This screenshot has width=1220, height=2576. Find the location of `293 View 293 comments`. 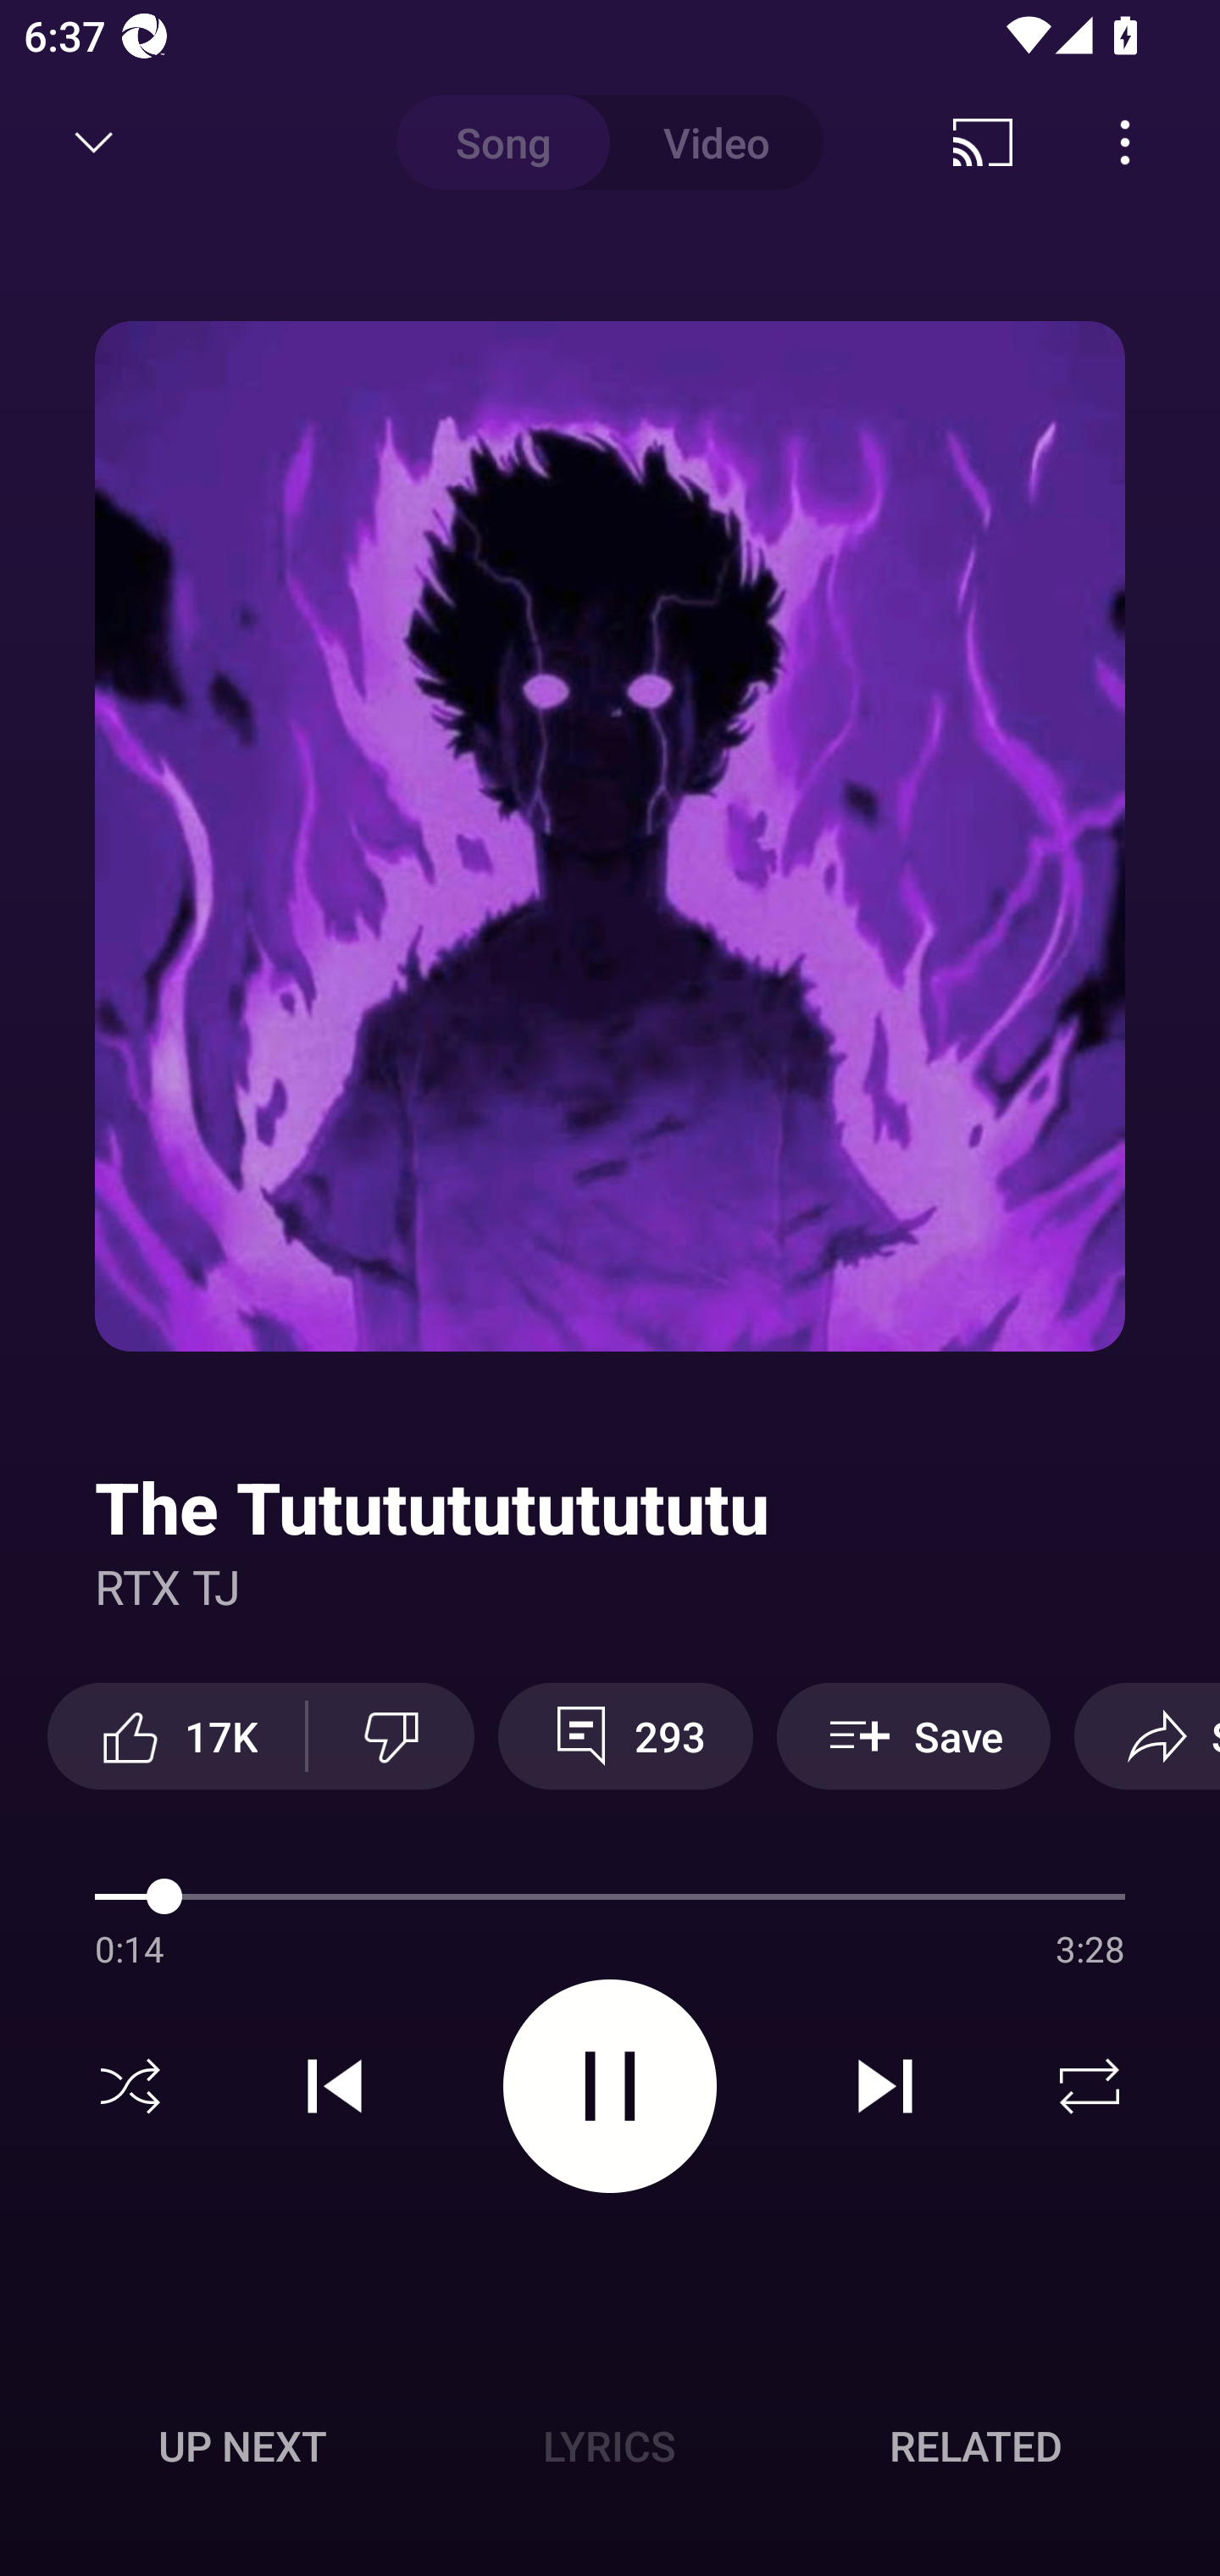

293 View 293 comments is located at coordinates (625, 1735).